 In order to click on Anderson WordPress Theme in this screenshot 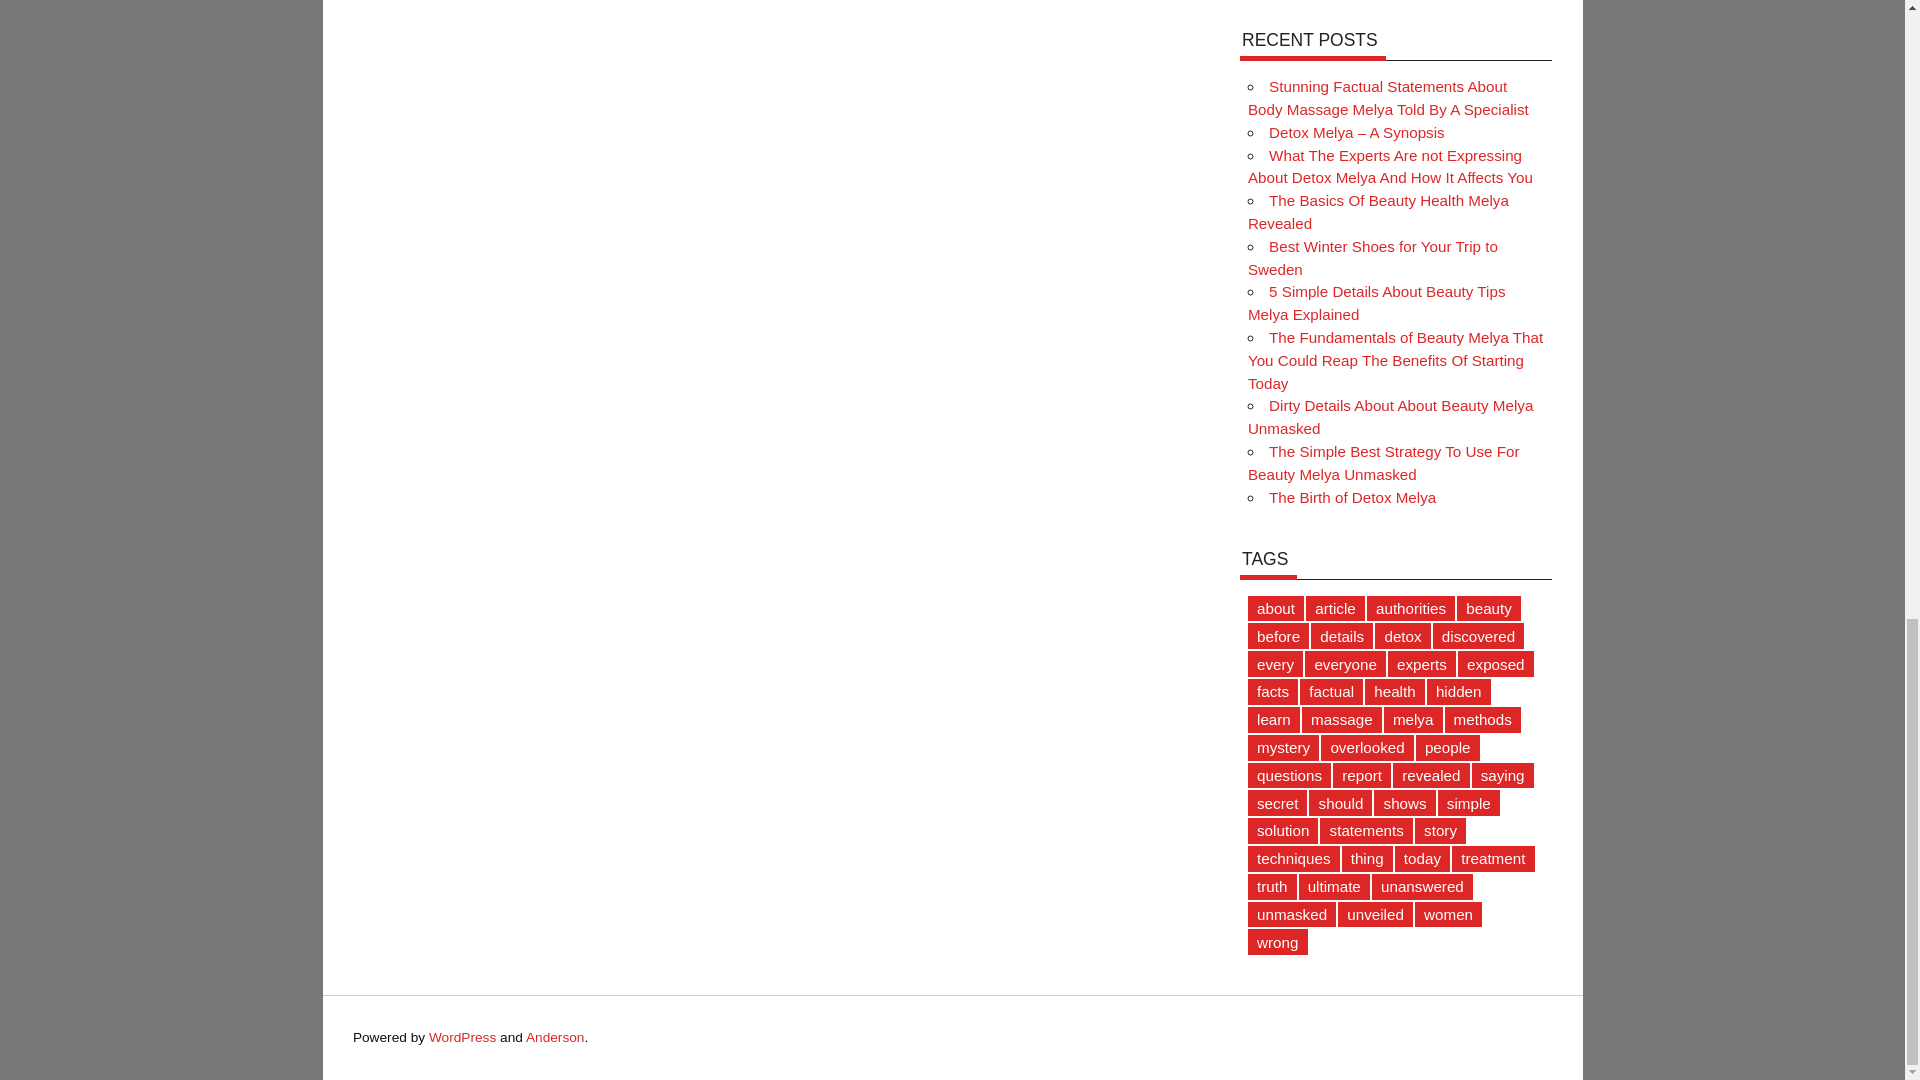, I will do `click(556, 1038)`.